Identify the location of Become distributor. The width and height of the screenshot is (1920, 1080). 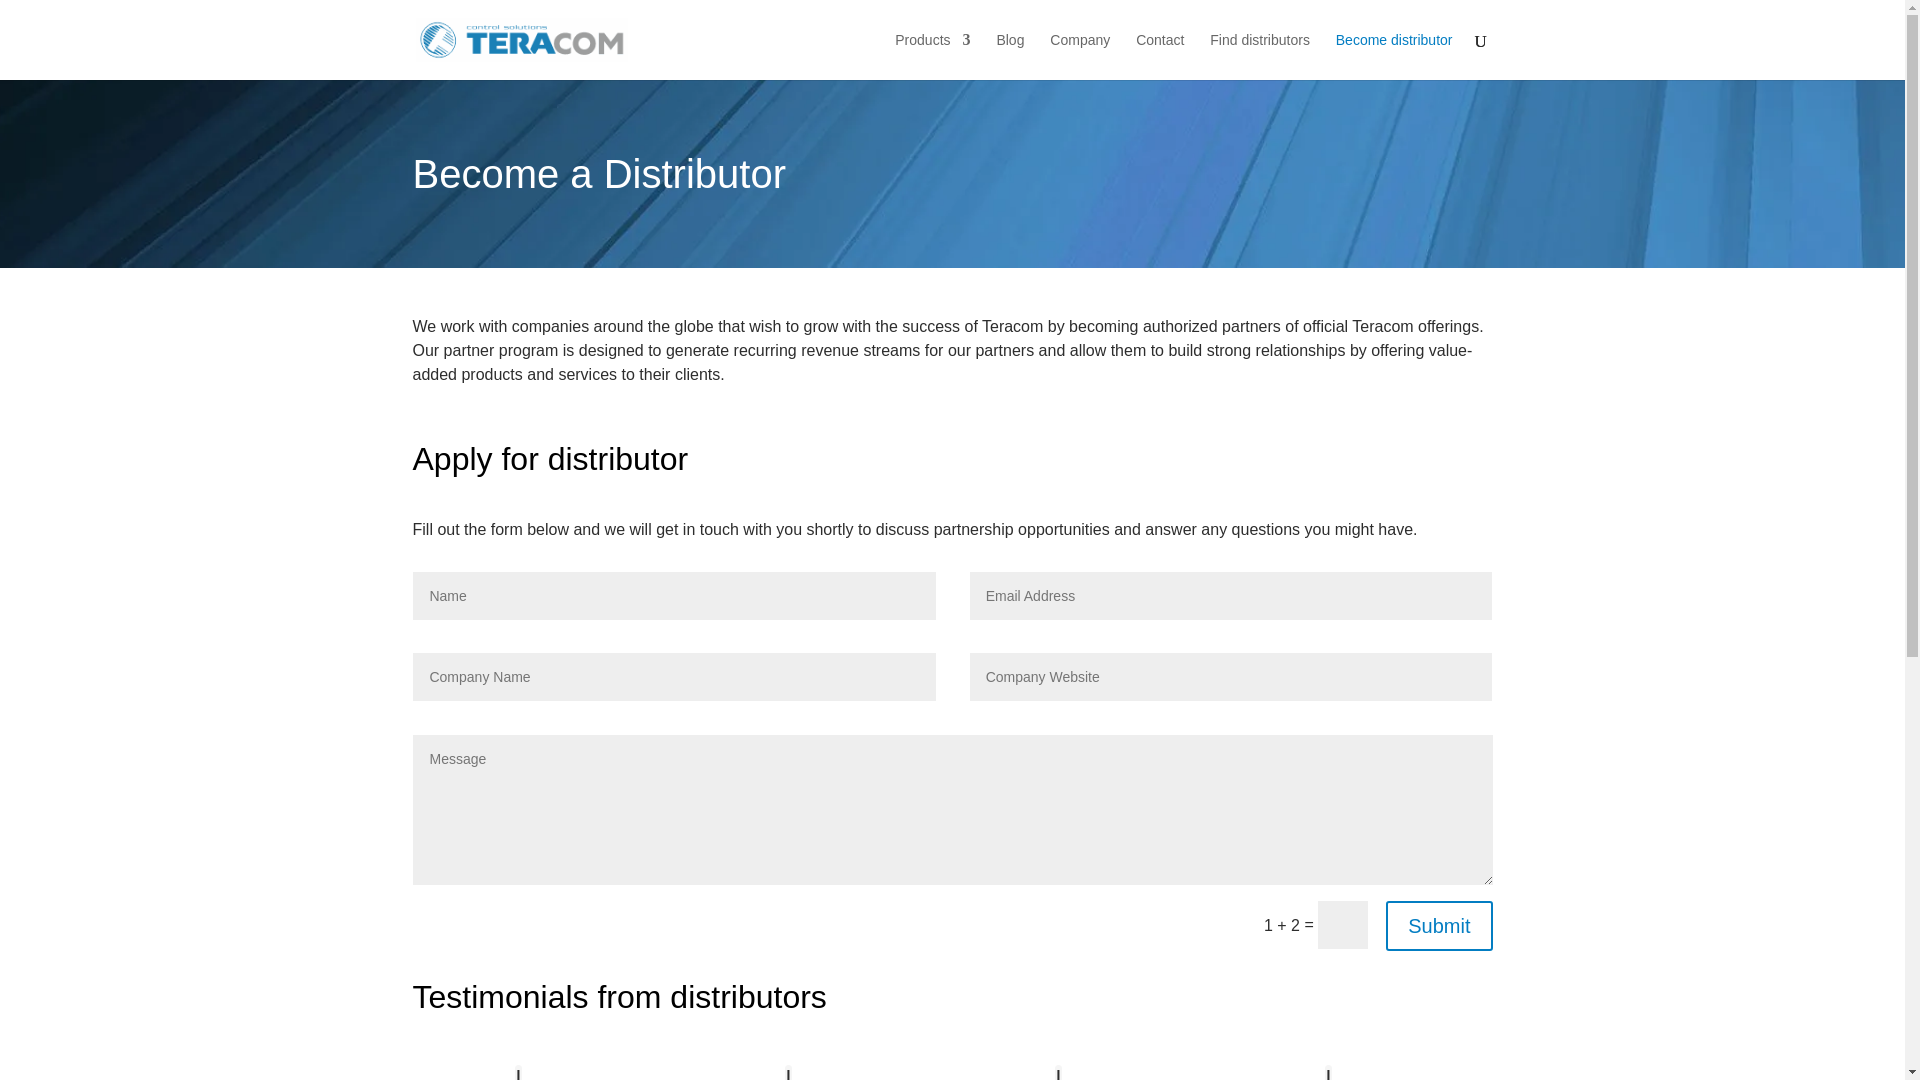
(1394, 56).